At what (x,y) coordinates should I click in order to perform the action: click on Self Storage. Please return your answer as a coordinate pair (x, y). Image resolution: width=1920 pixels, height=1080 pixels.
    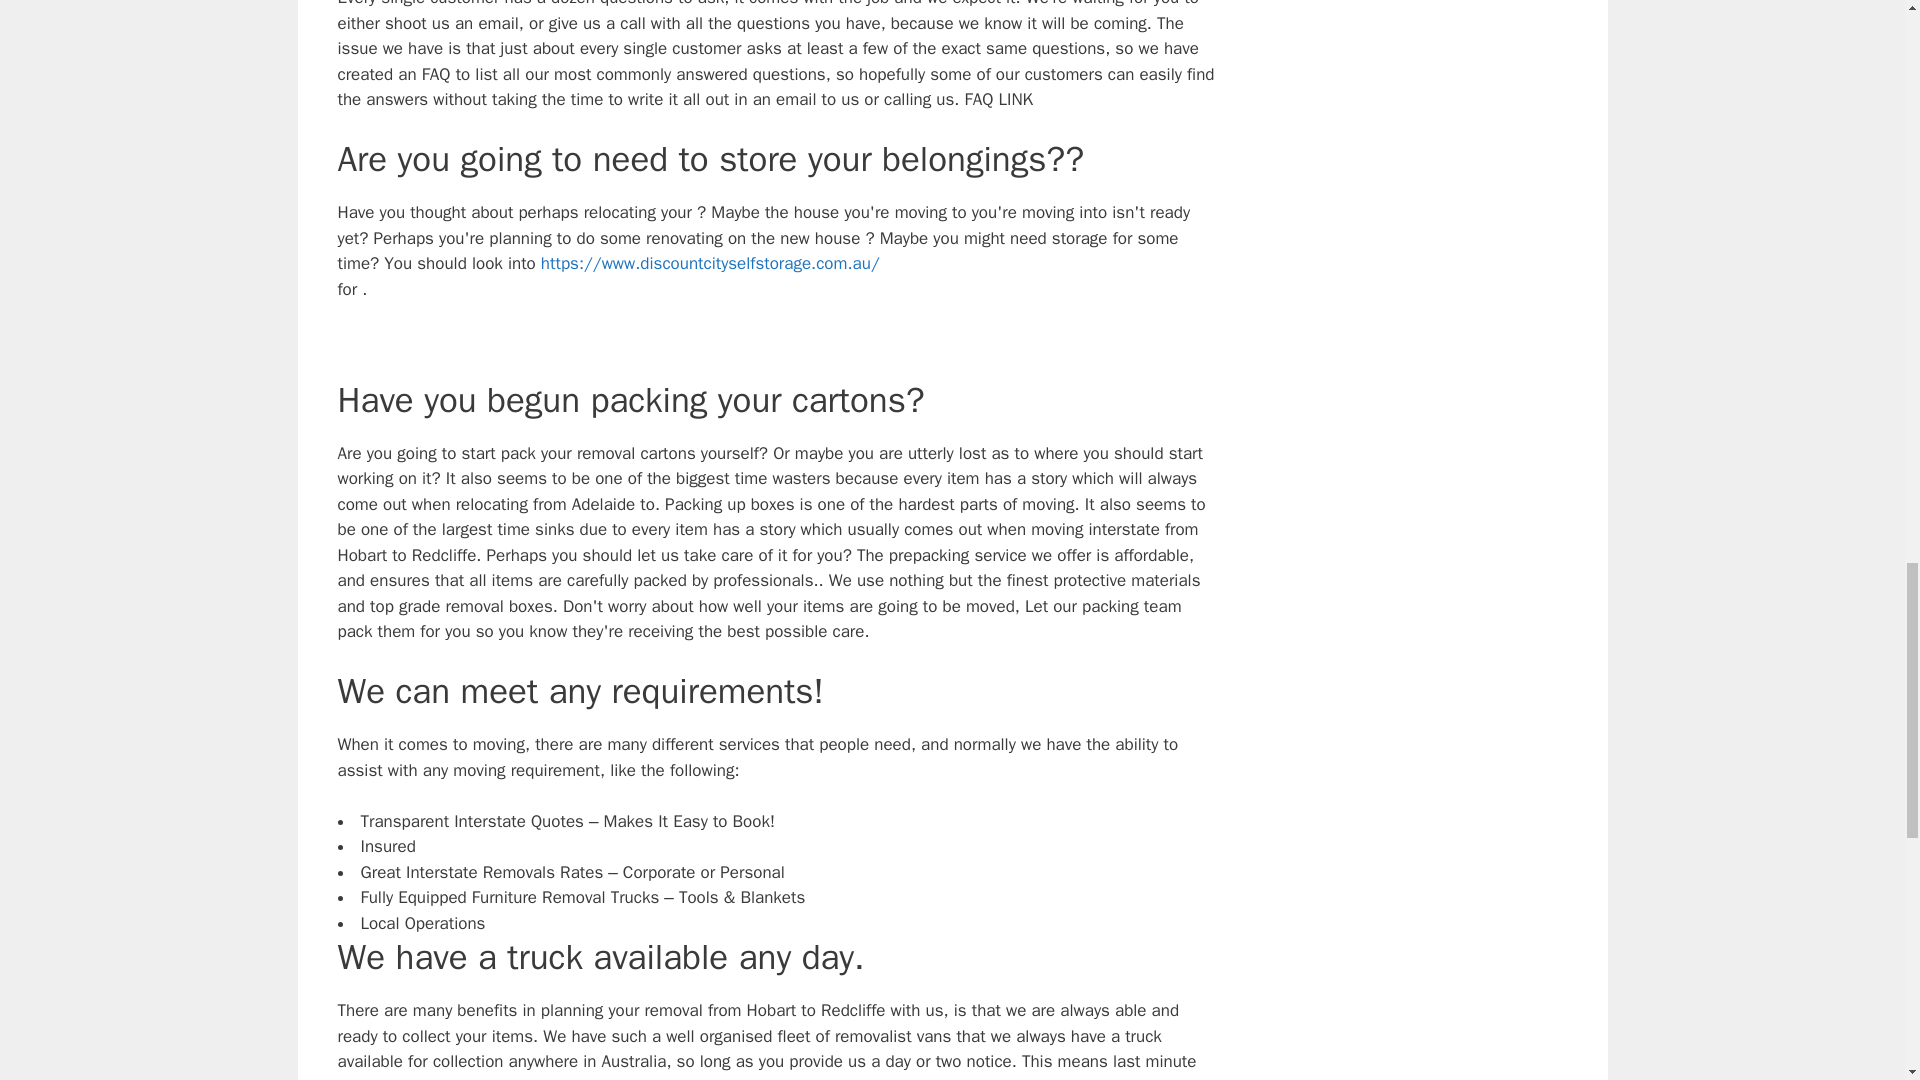
    Looking at the image, I should click on (710, 263).